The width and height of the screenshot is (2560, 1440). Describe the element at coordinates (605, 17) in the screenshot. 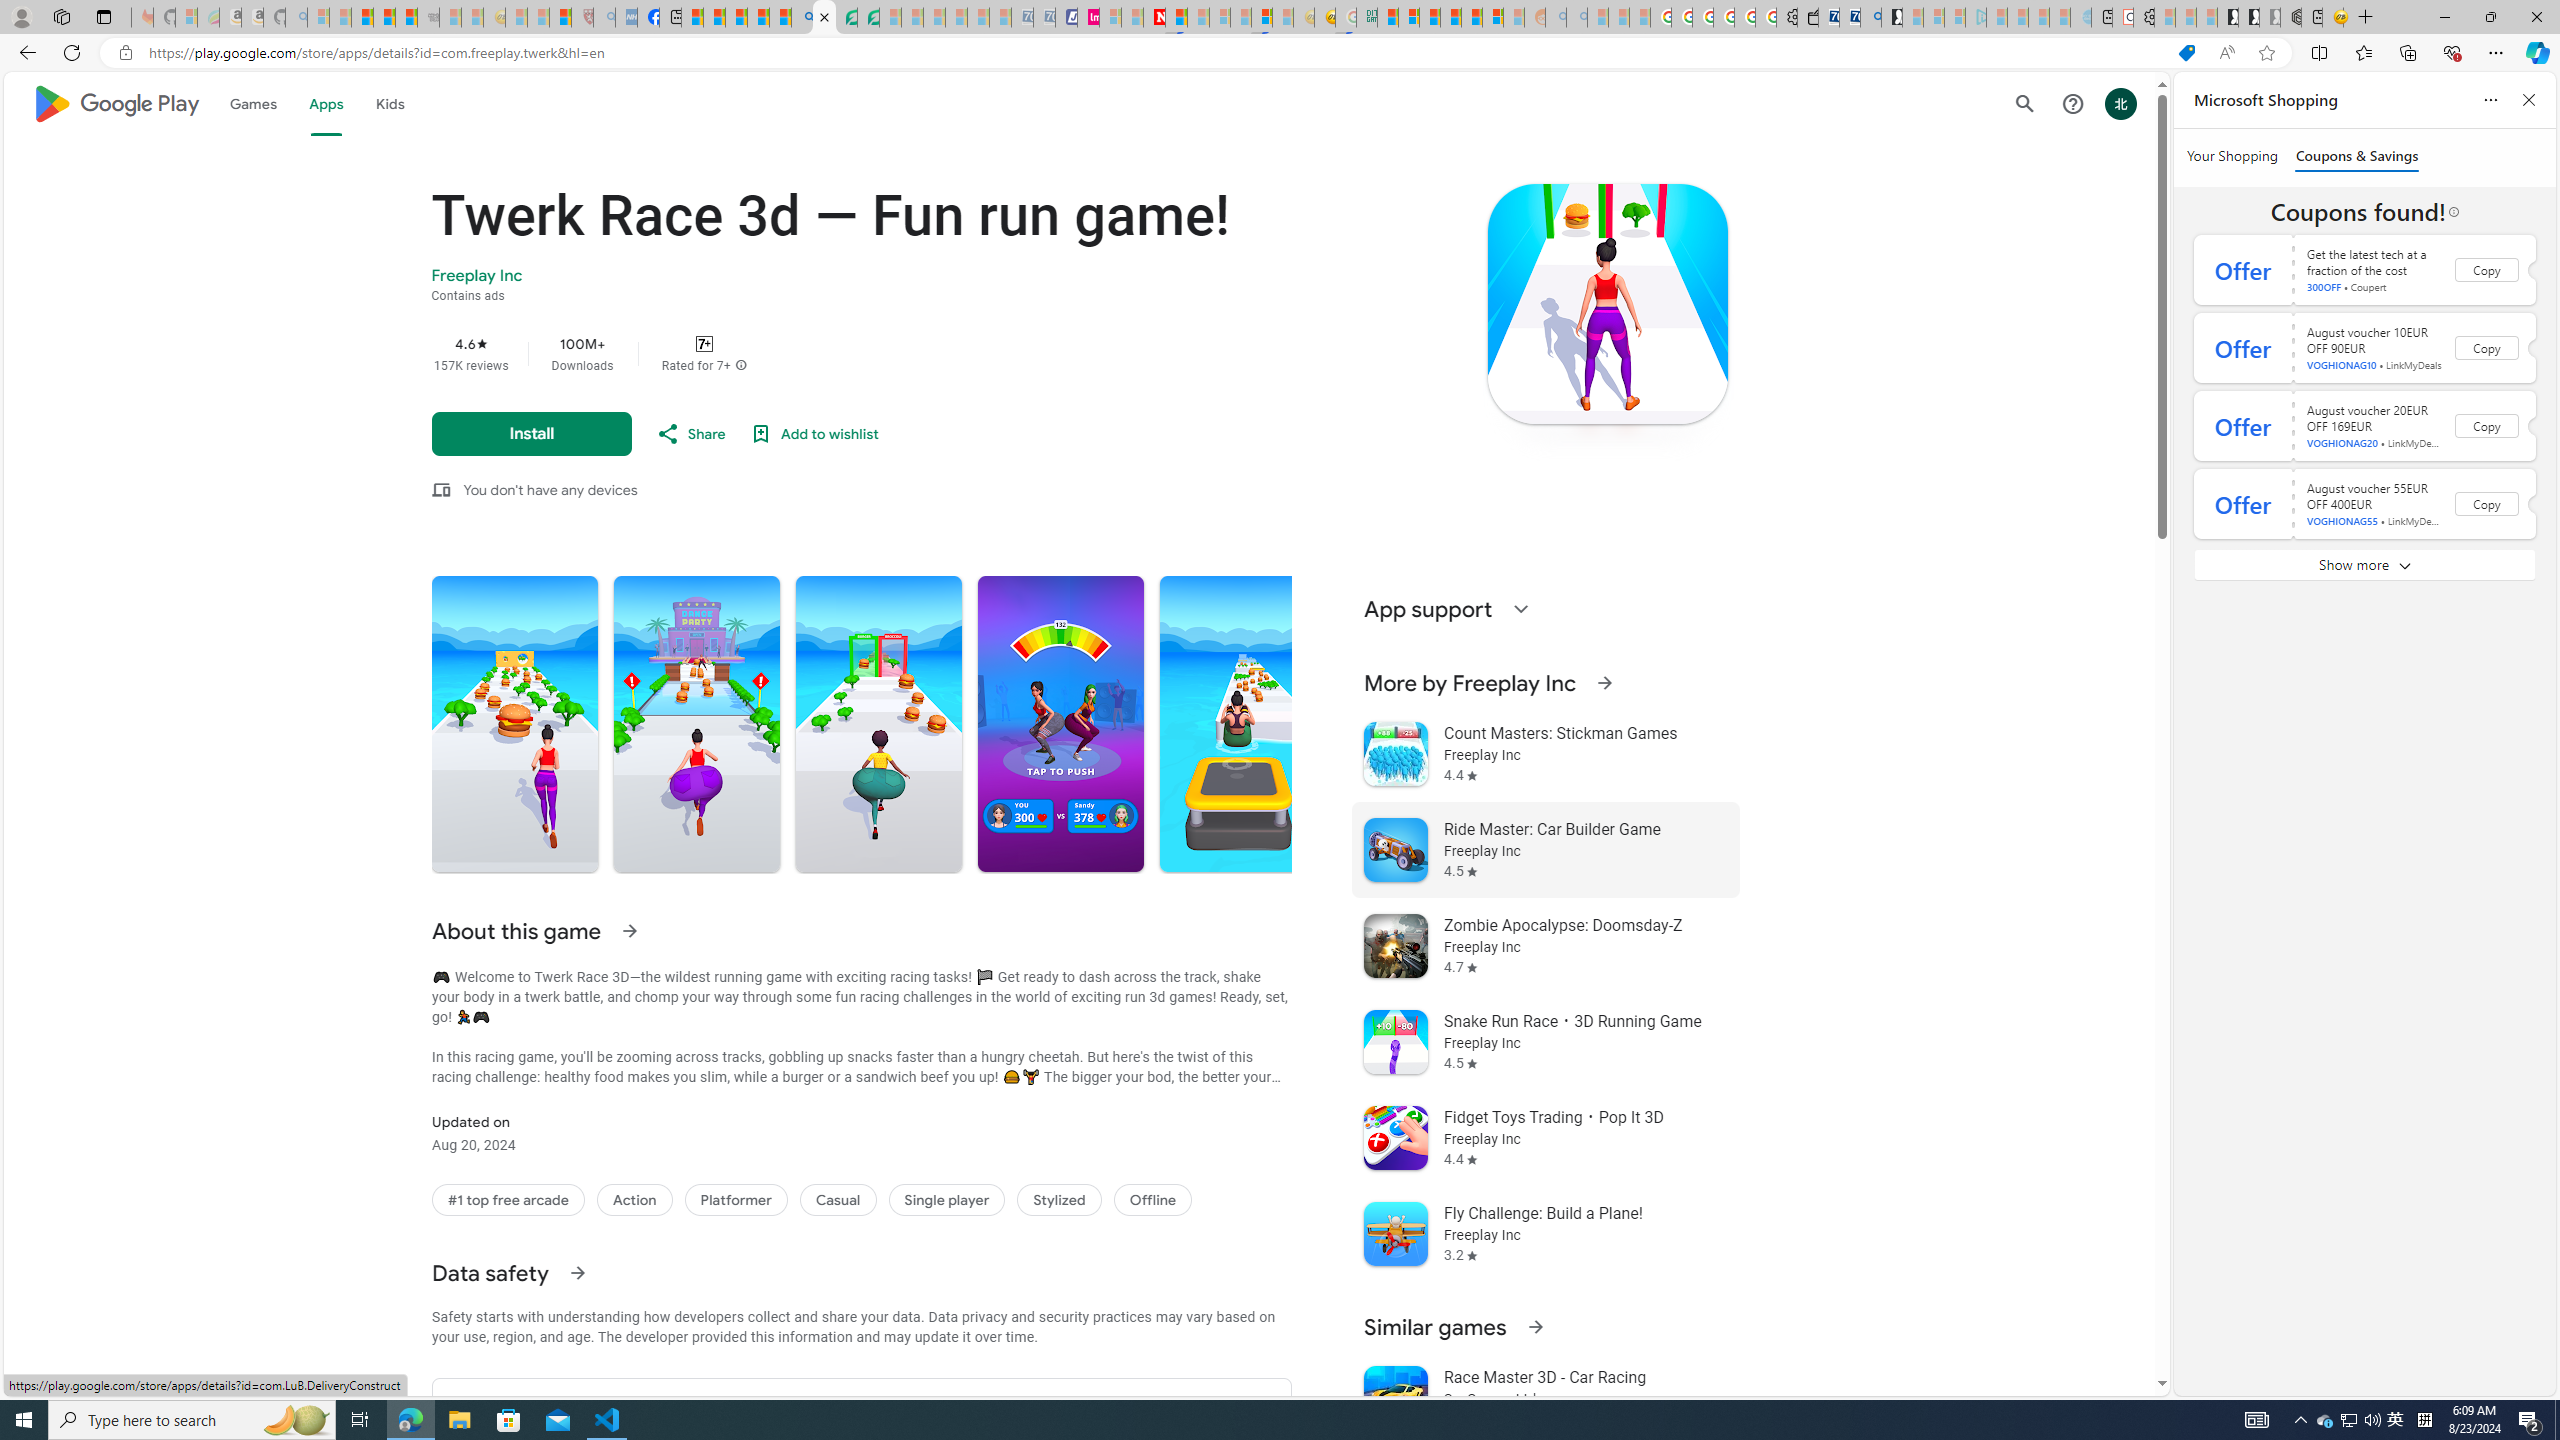

I see `list of asthma inhalers uk - Search - Sleeping` at that location.